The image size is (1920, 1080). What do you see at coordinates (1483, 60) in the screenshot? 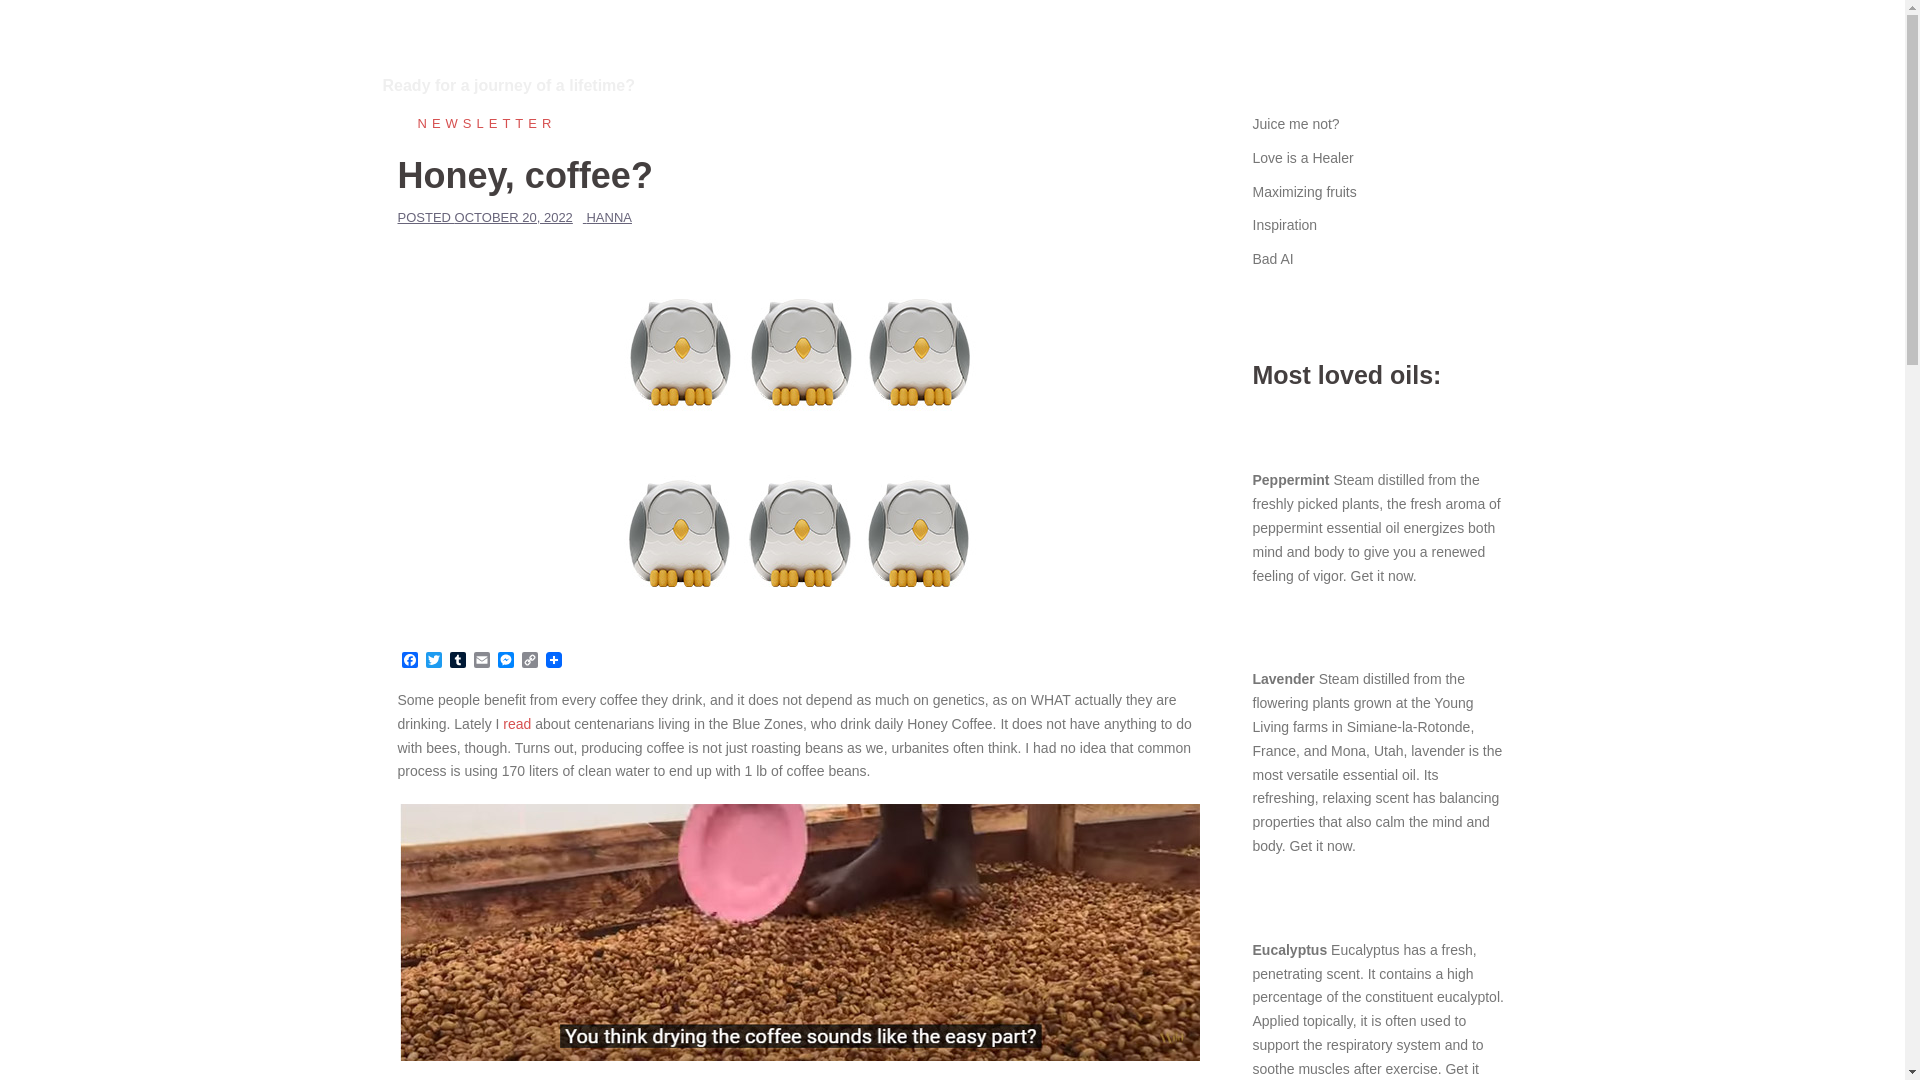
I see `Contact` at bounding box center [1483, 60].